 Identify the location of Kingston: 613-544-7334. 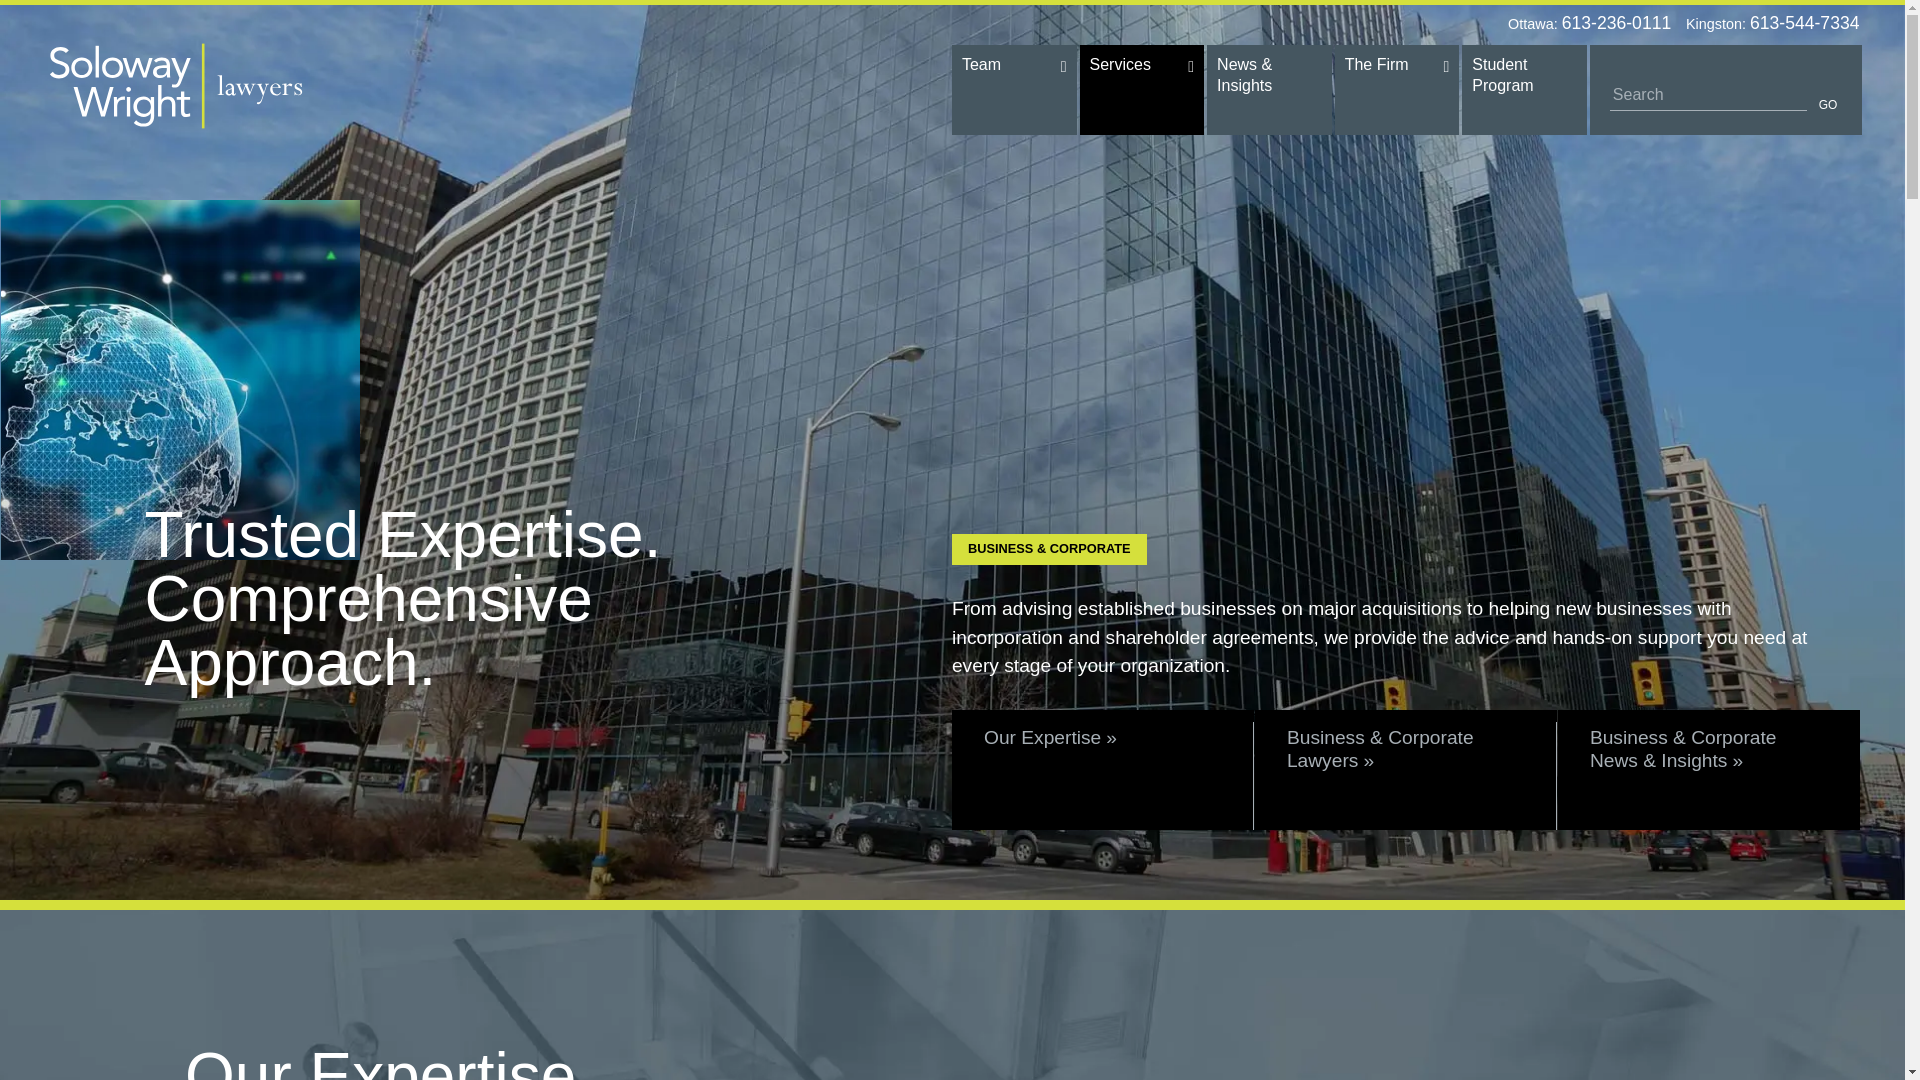
(1770, 22).